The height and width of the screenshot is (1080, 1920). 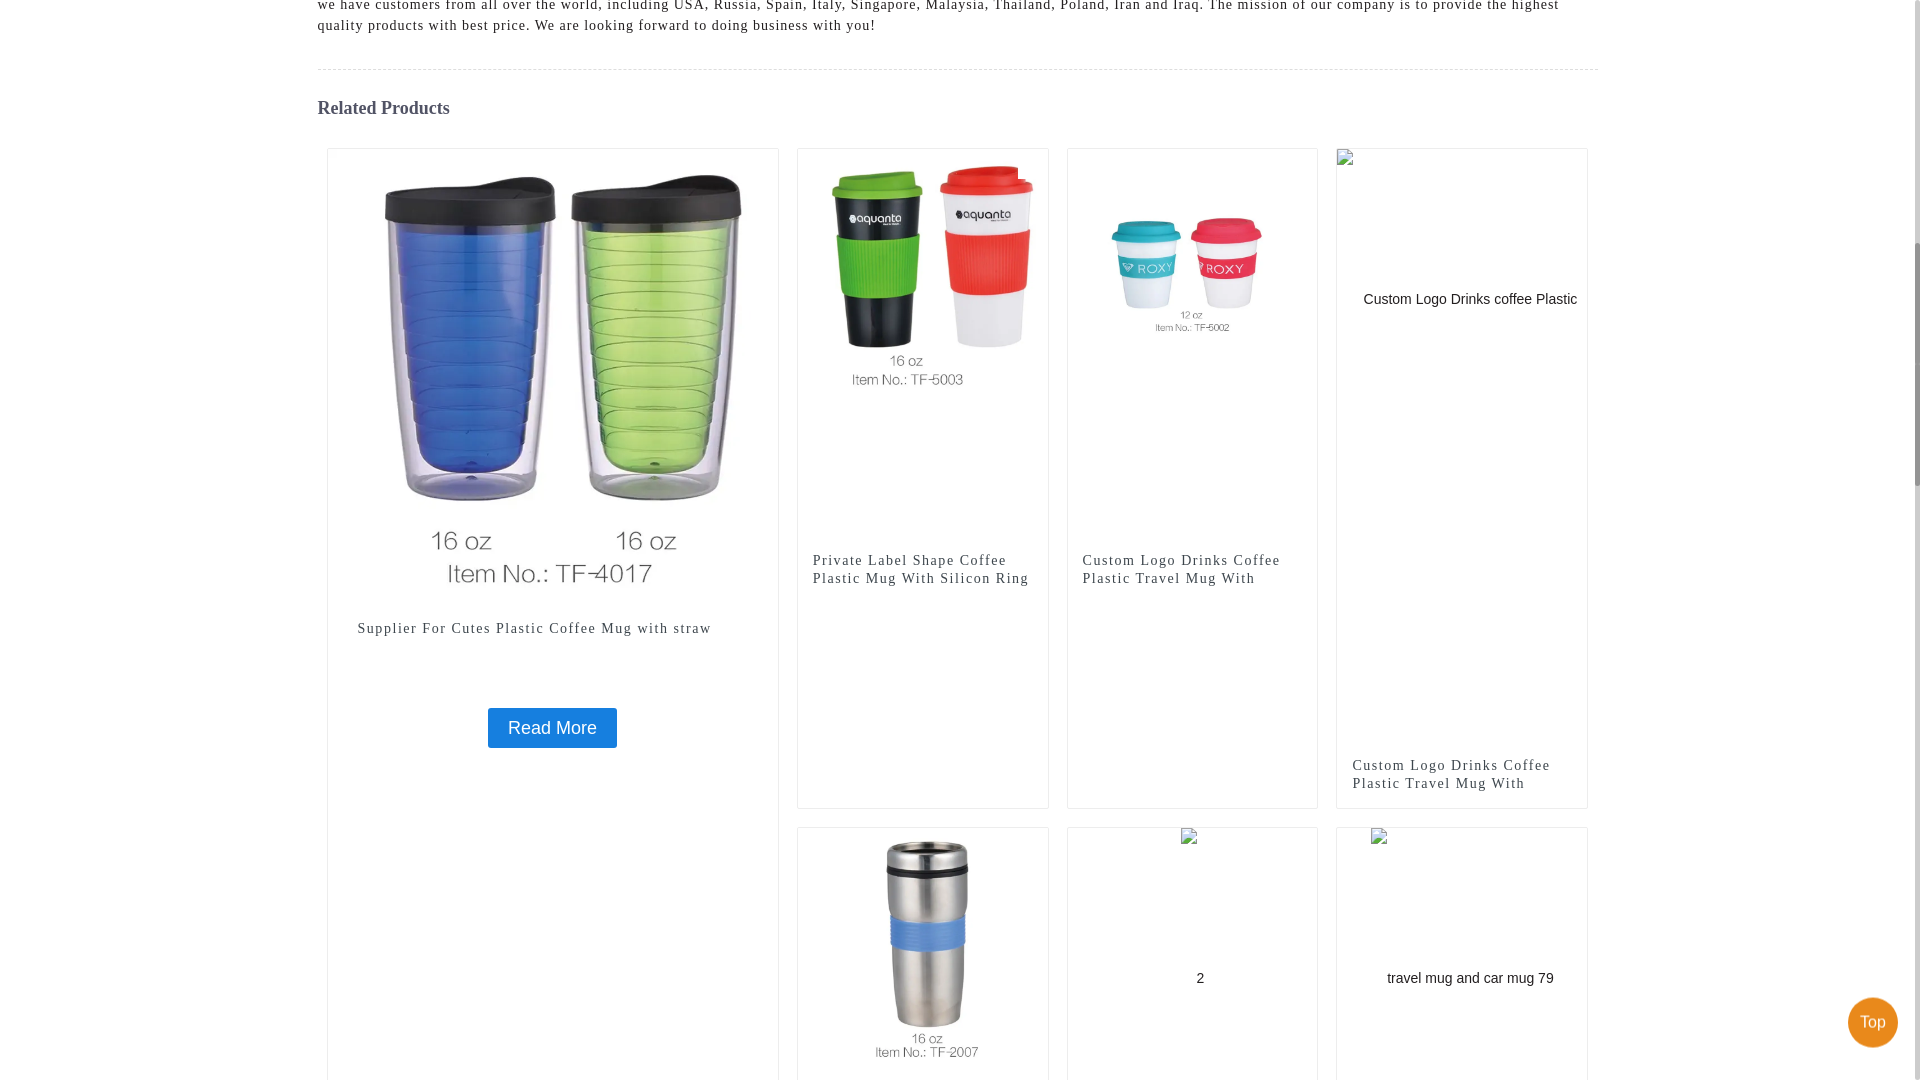 What do you see at coordinates (552, 728) in the screenshot?
I see `Supplier For Cutes Plastic Coffee Mug with straw` at bounding box center [552, 728].